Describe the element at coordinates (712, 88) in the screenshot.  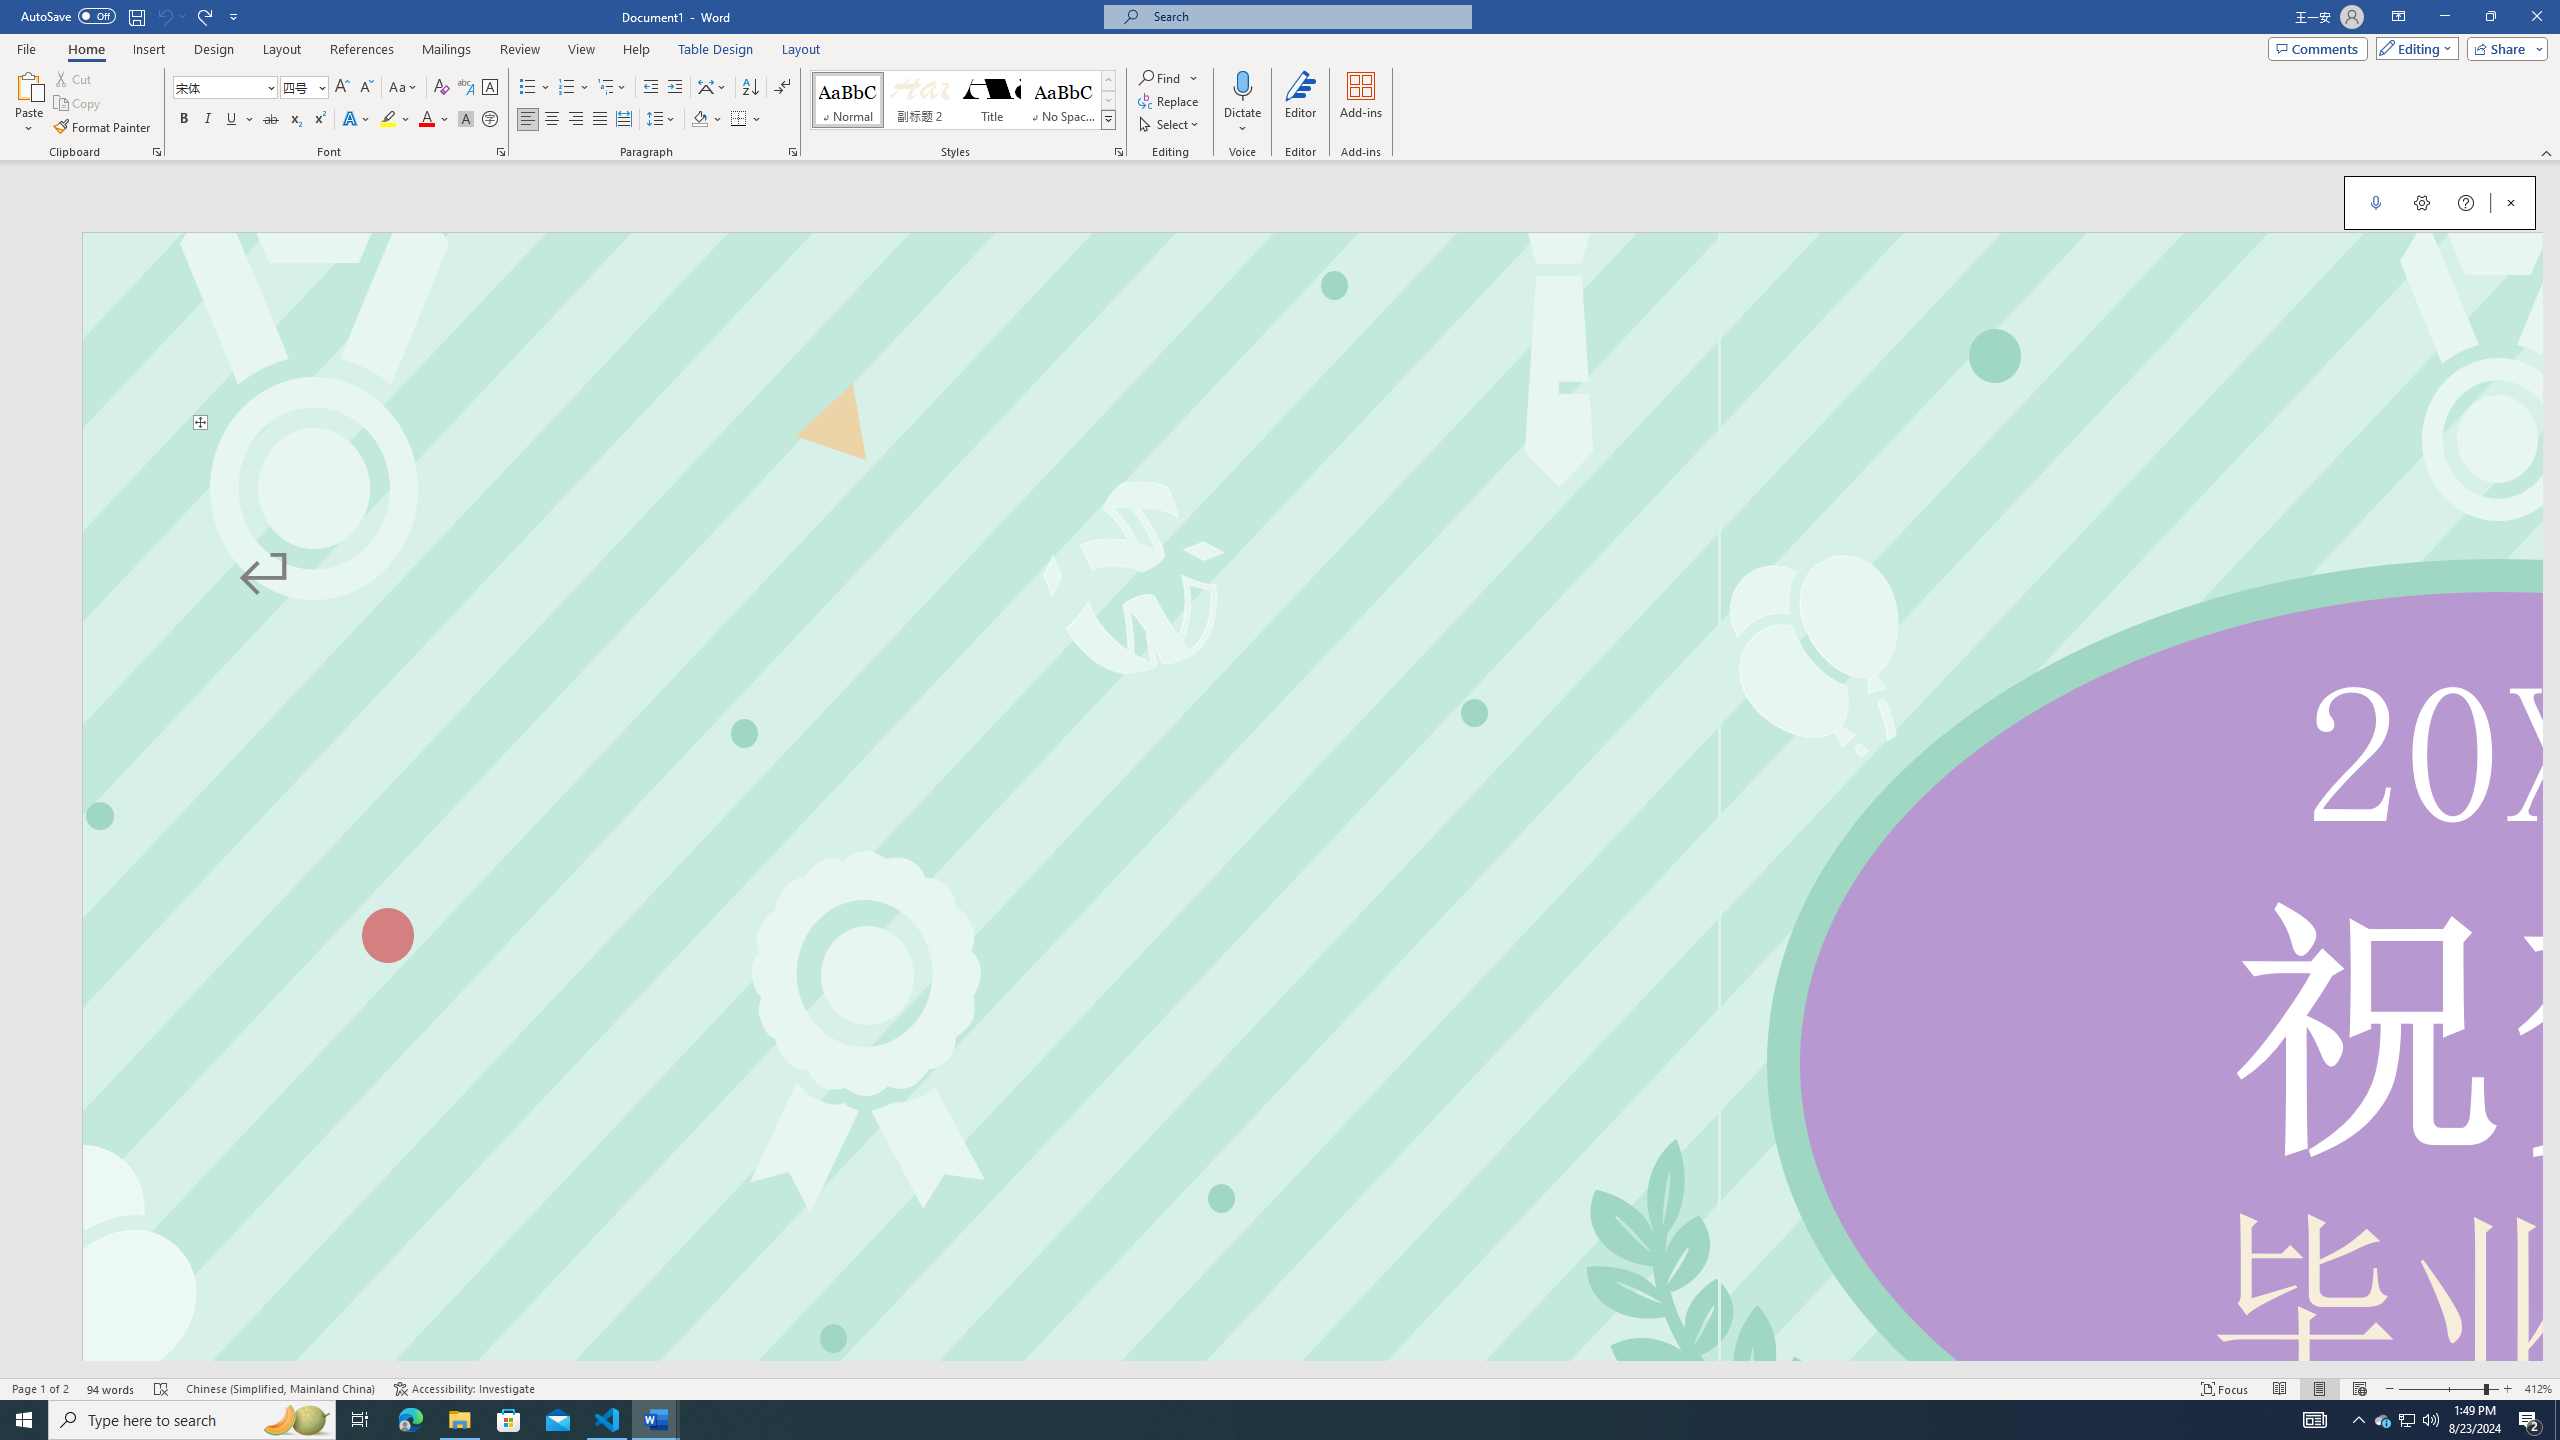
I see `Asian Layout` at that location.